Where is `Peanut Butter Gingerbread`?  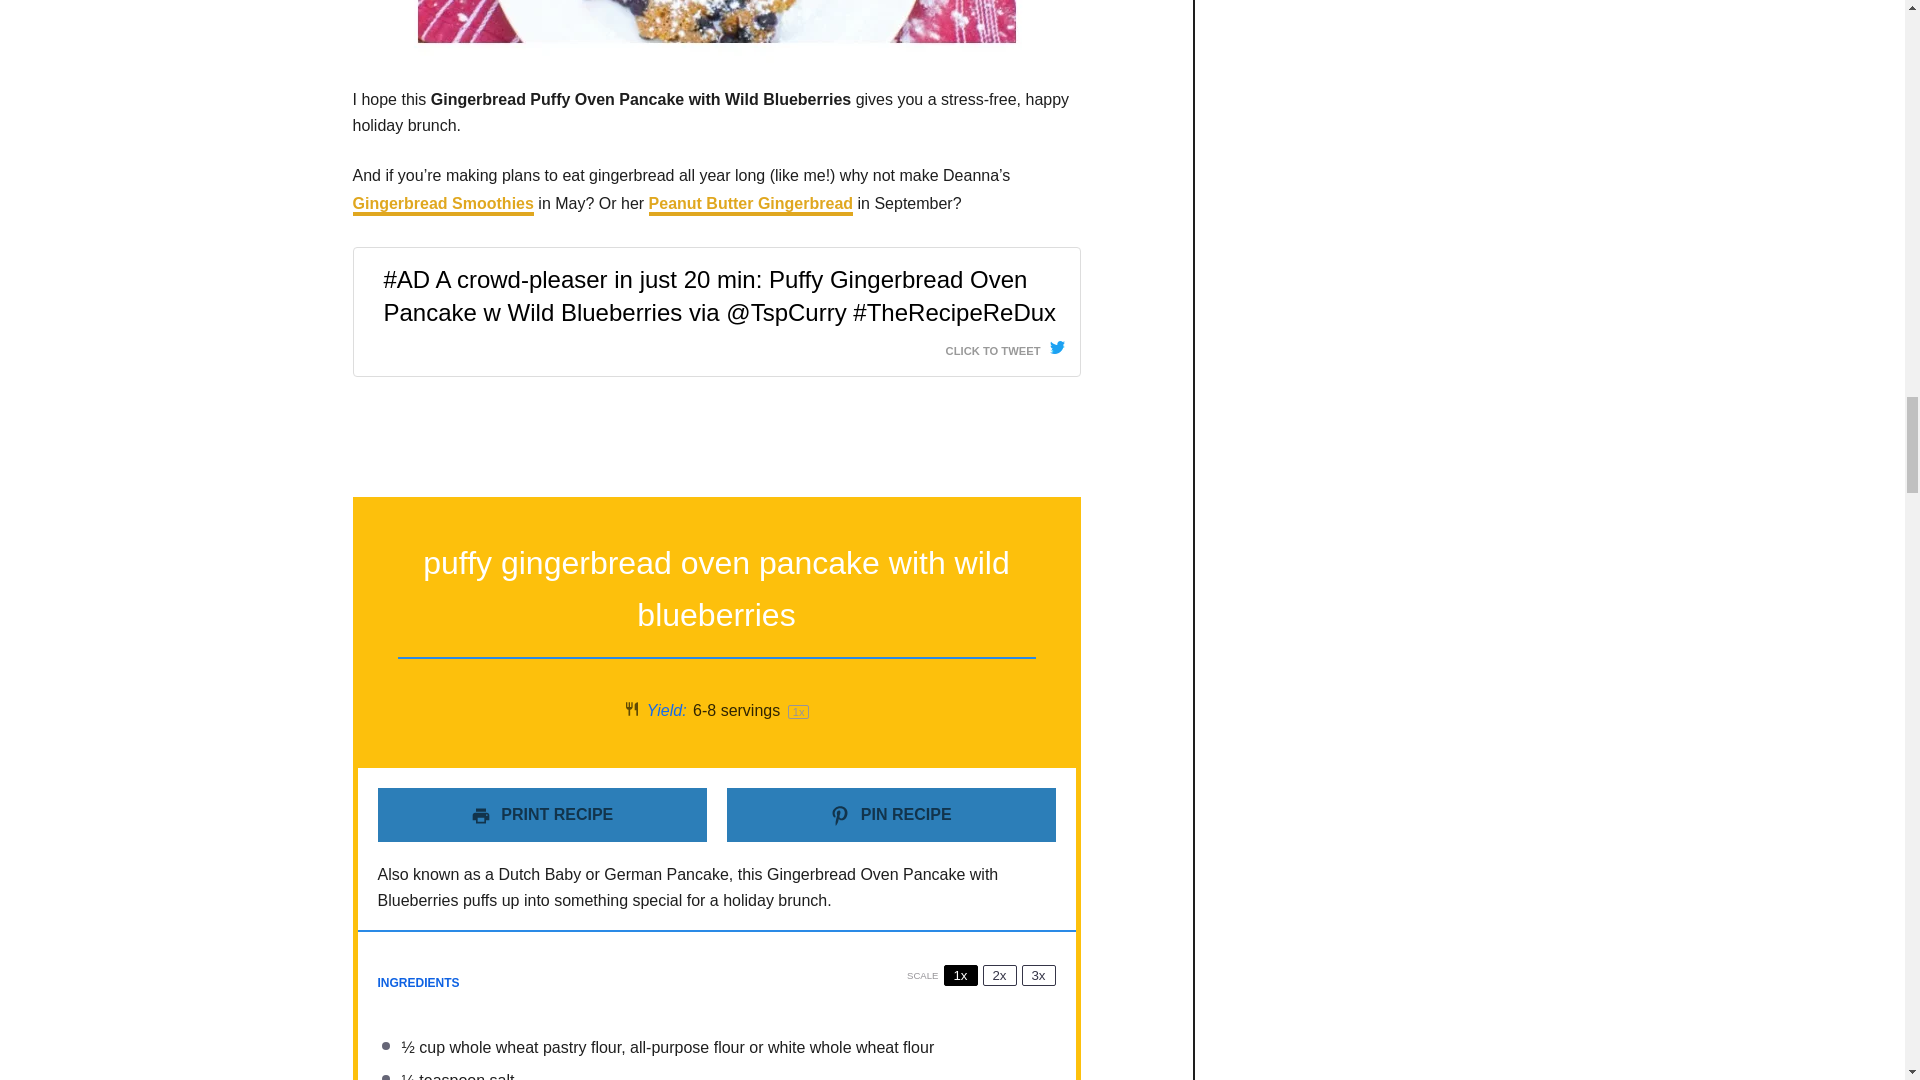 Peanut Butter Gingerbread is located at coordinates (750, 206).